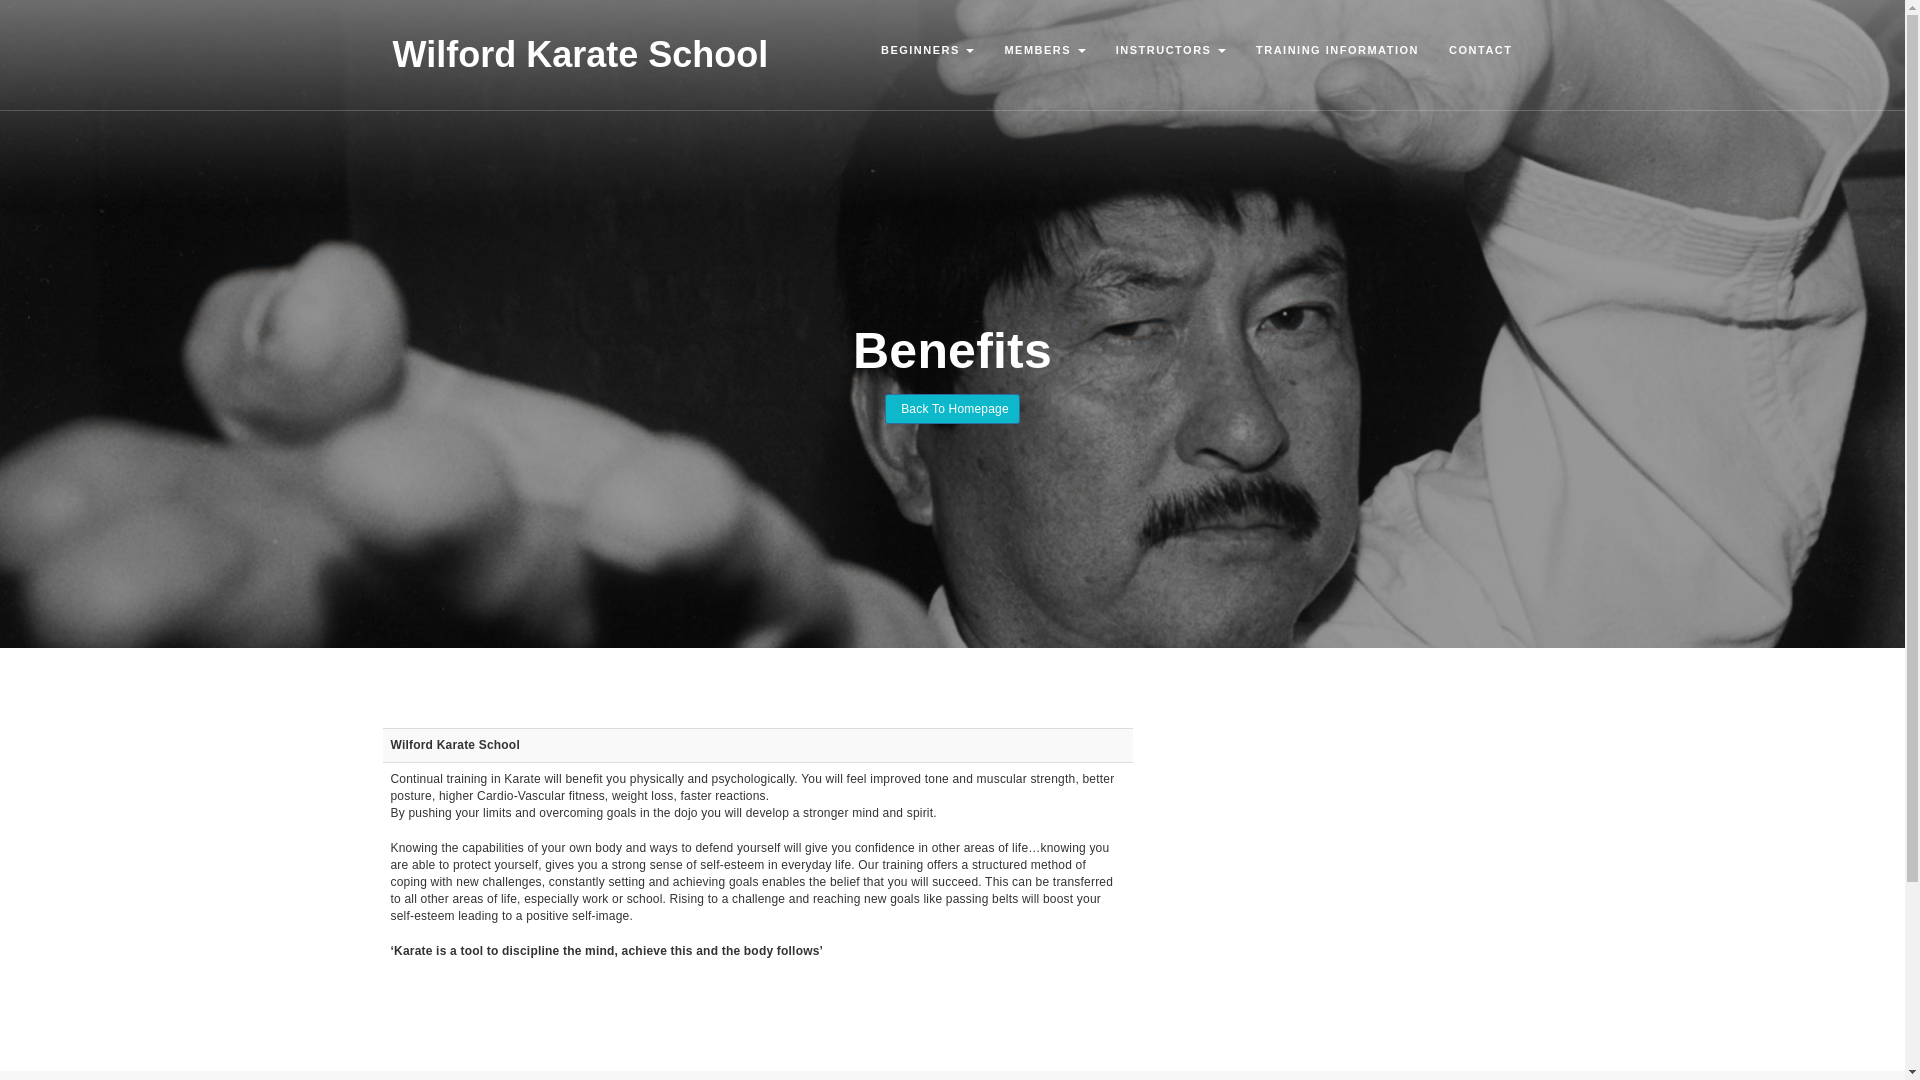 The height and width of the screenshot is (1080, 1920). Describe the element at coordinates (1337, 49) in the screenshot. I see `Training Information` at that location.